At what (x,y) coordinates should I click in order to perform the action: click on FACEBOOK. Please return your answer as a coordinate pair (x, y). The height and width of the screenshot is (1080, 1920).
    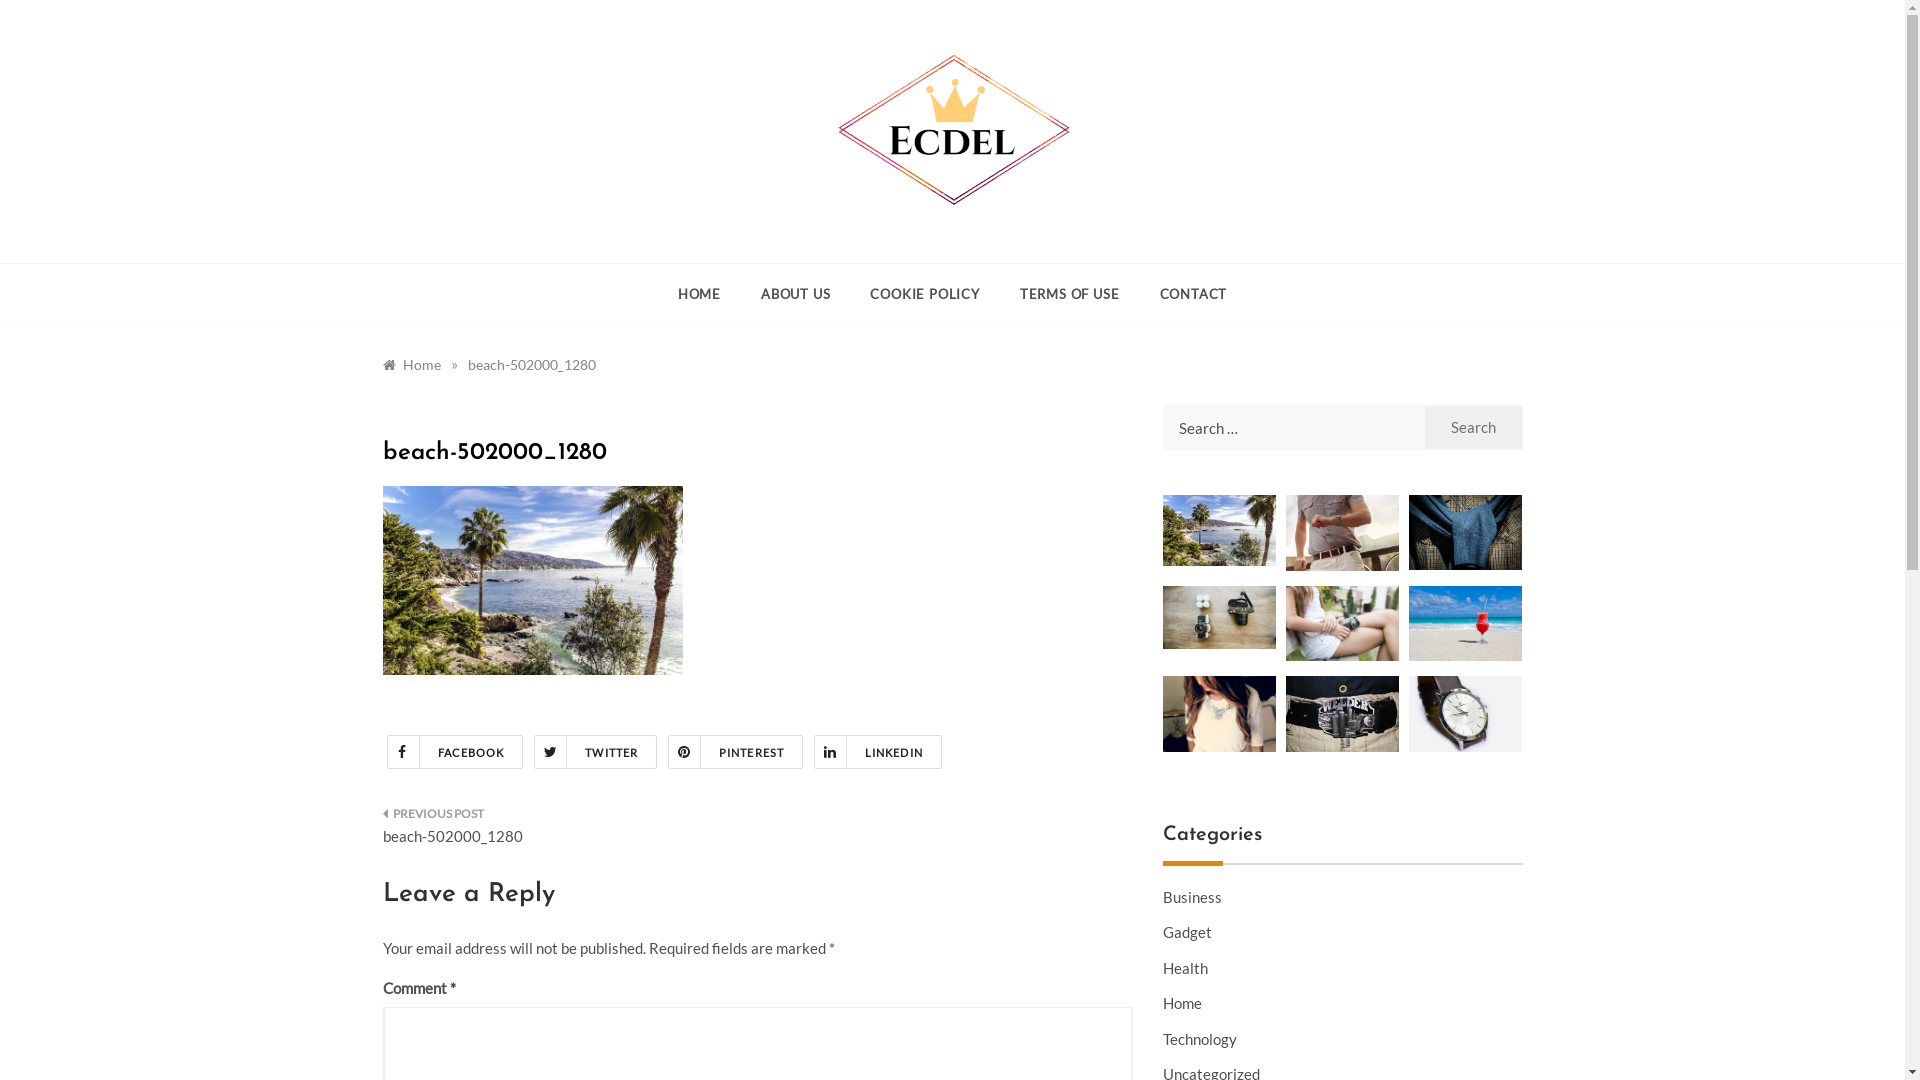
    Looking at the image, I should click on (454, 752).